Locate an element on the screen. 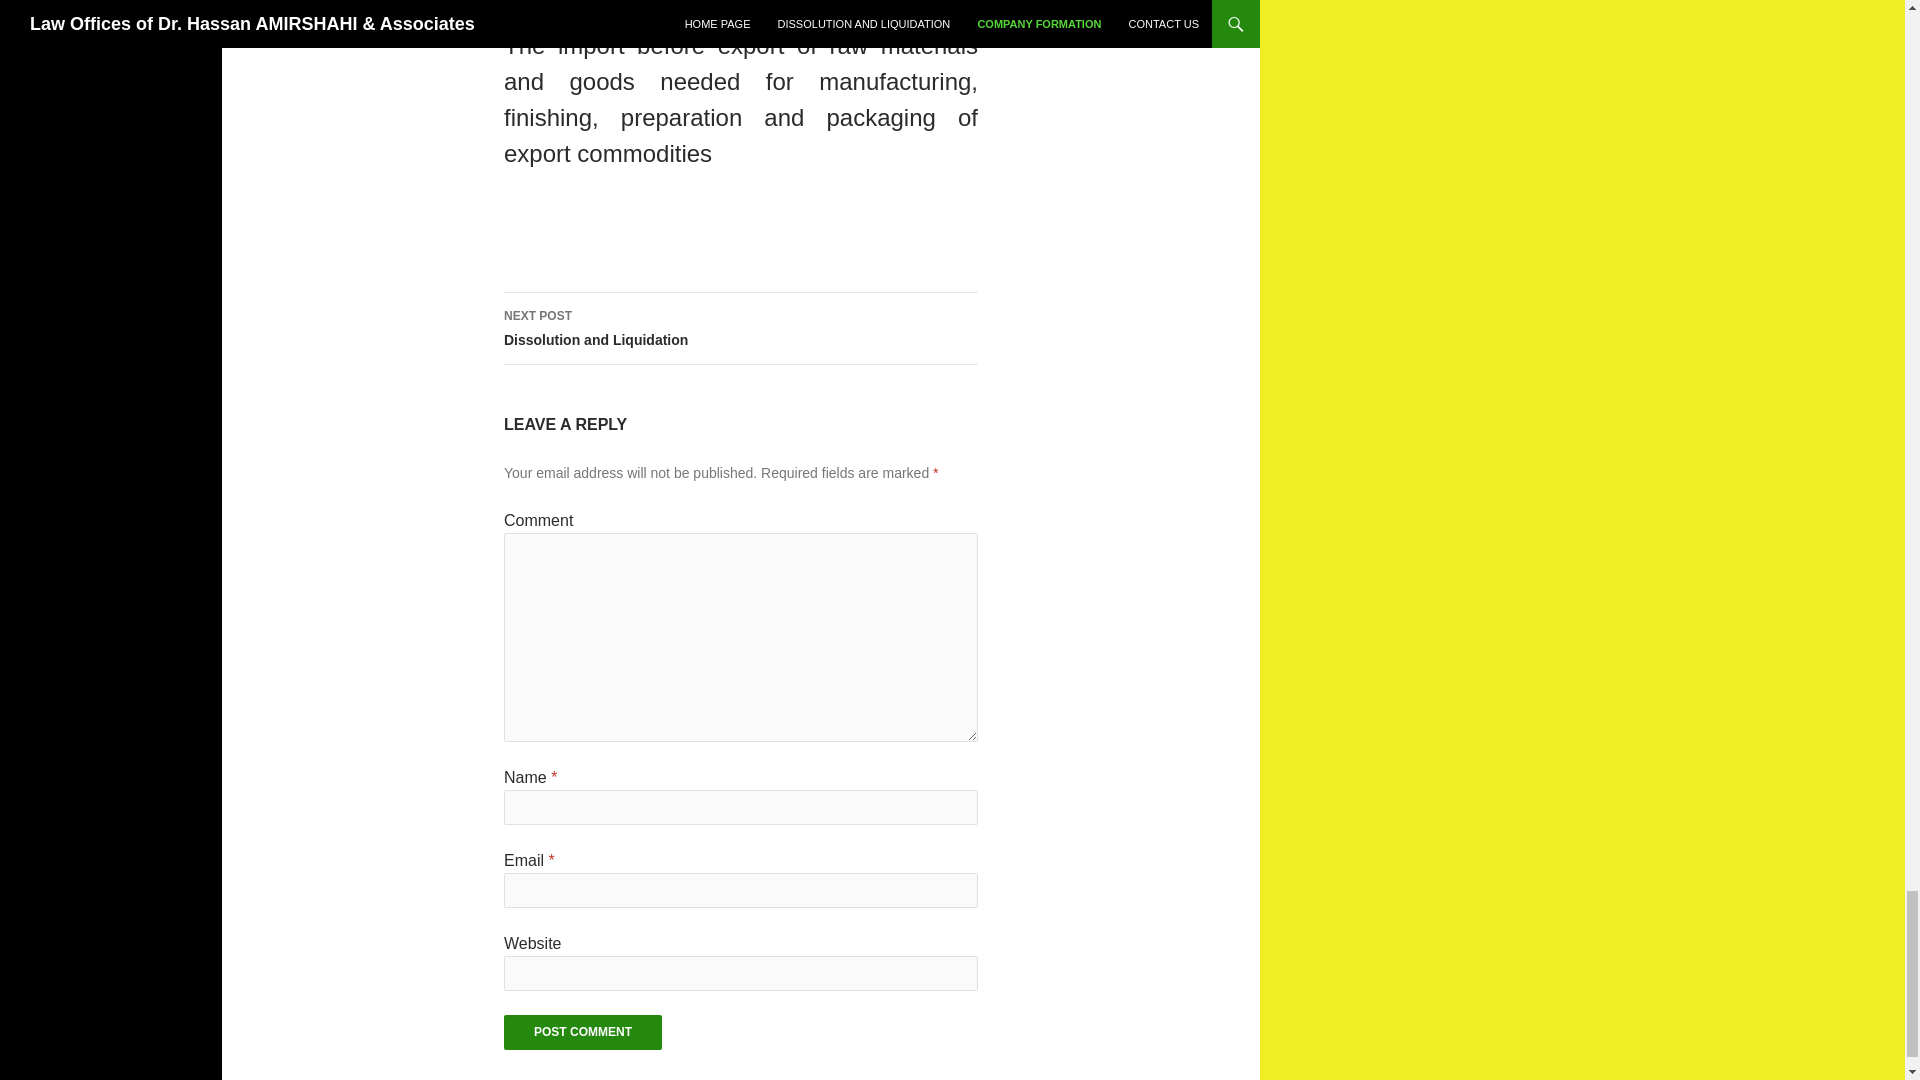  Post Comment is located at coordinates (582, 1032).